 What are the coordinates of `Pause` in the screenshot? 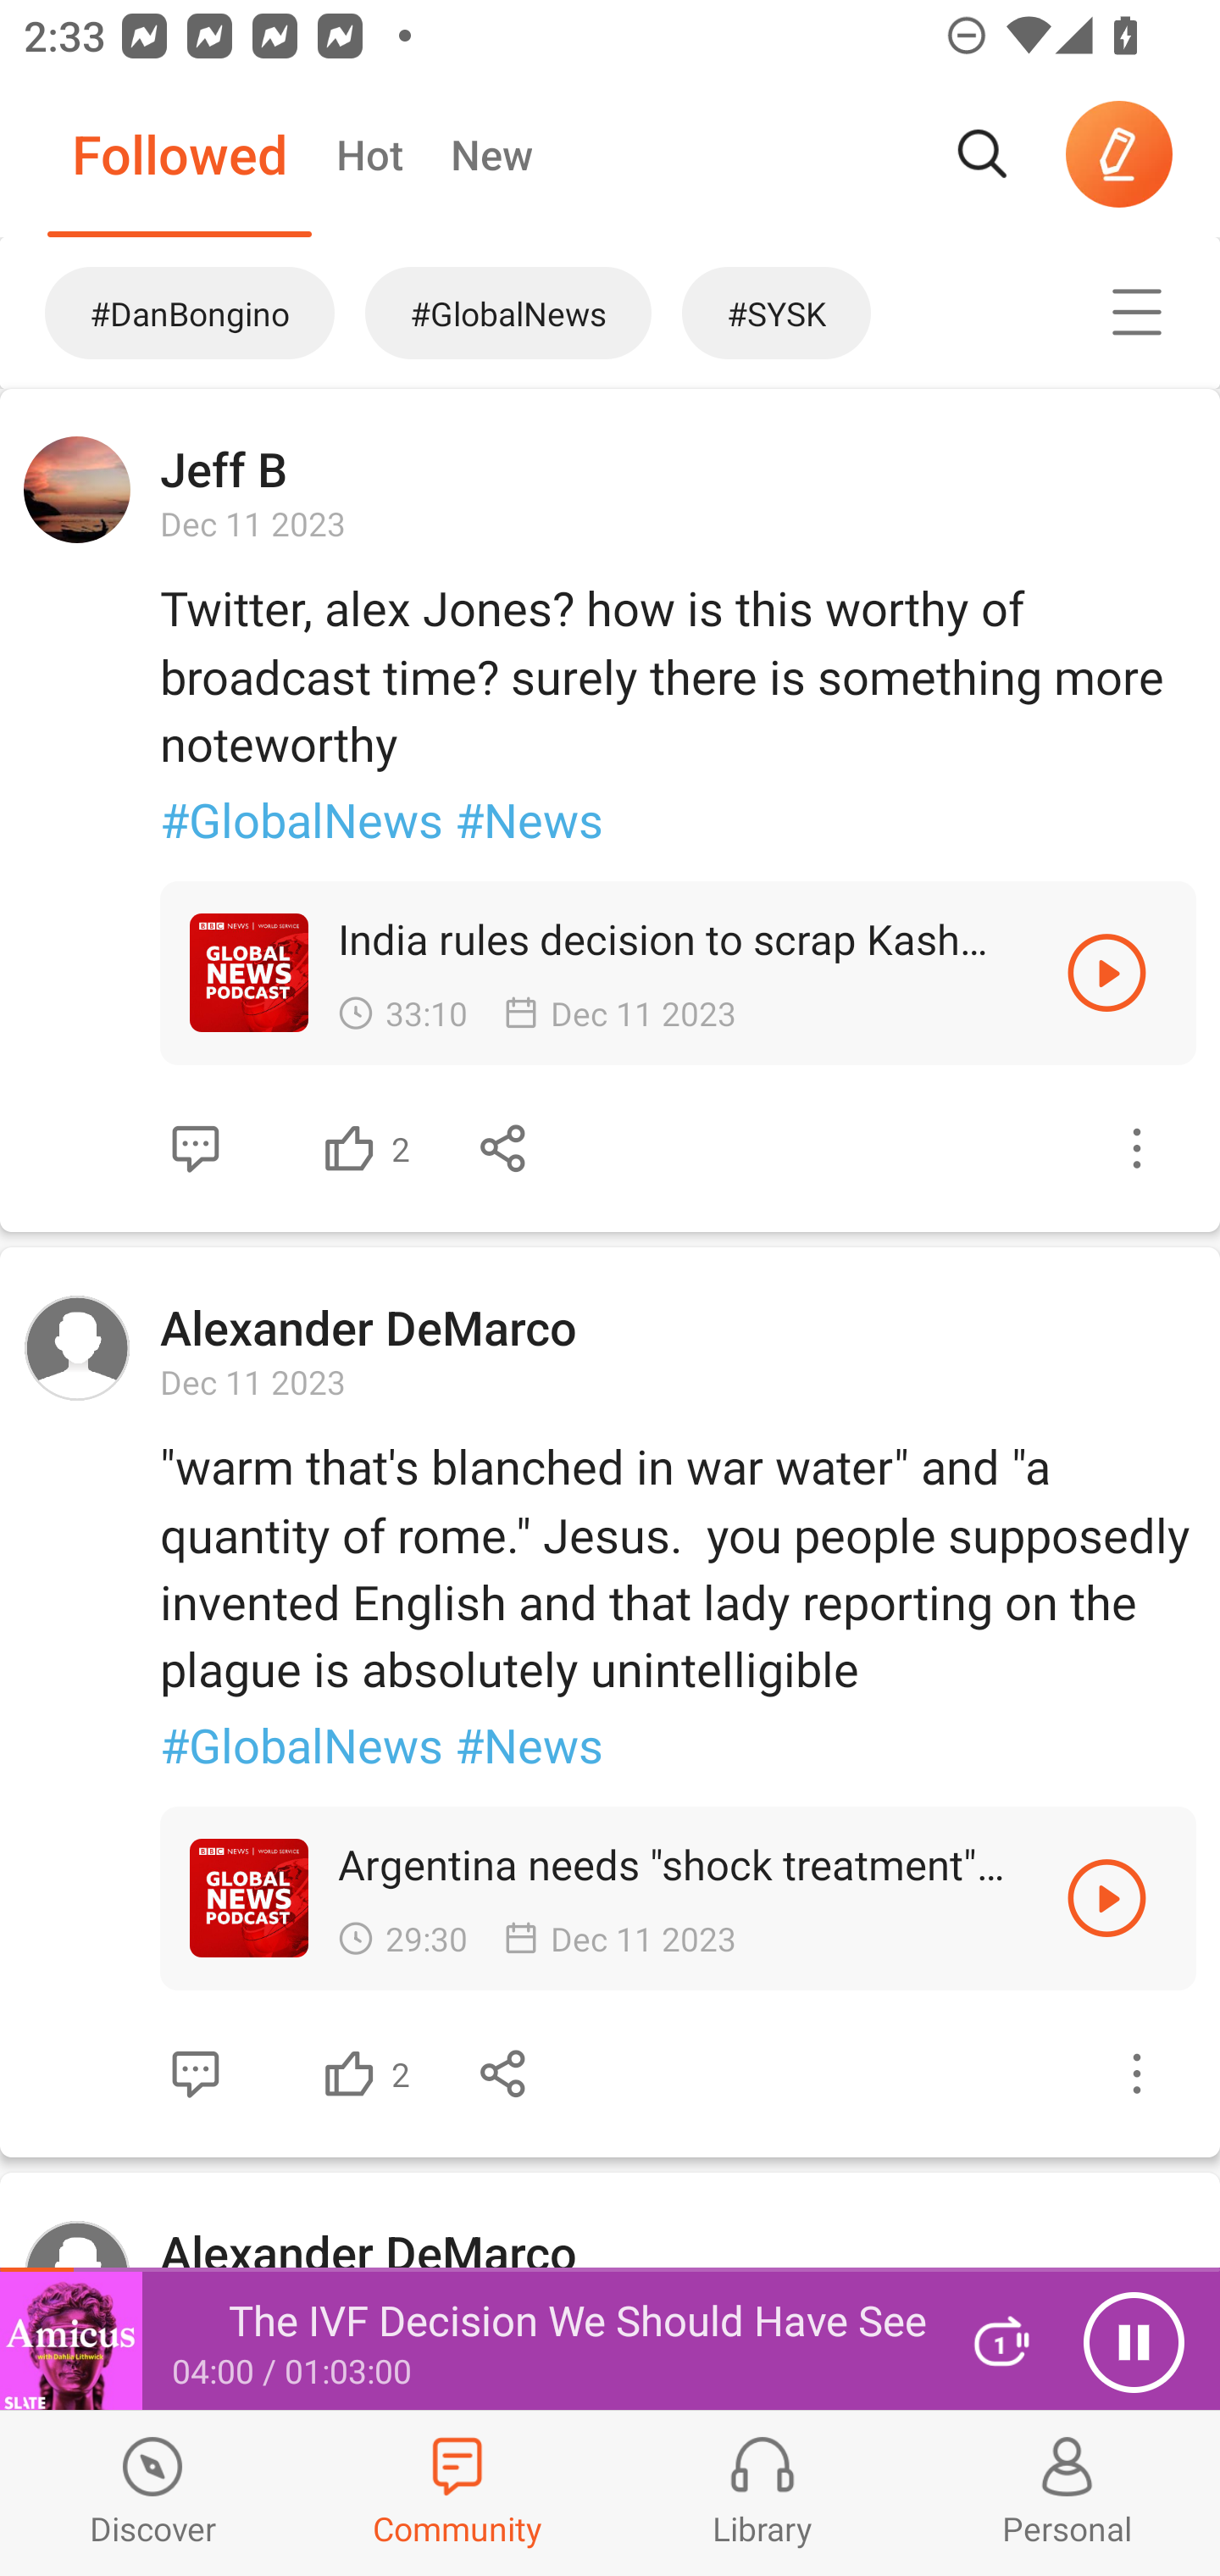 It's located at (1134, 2342).